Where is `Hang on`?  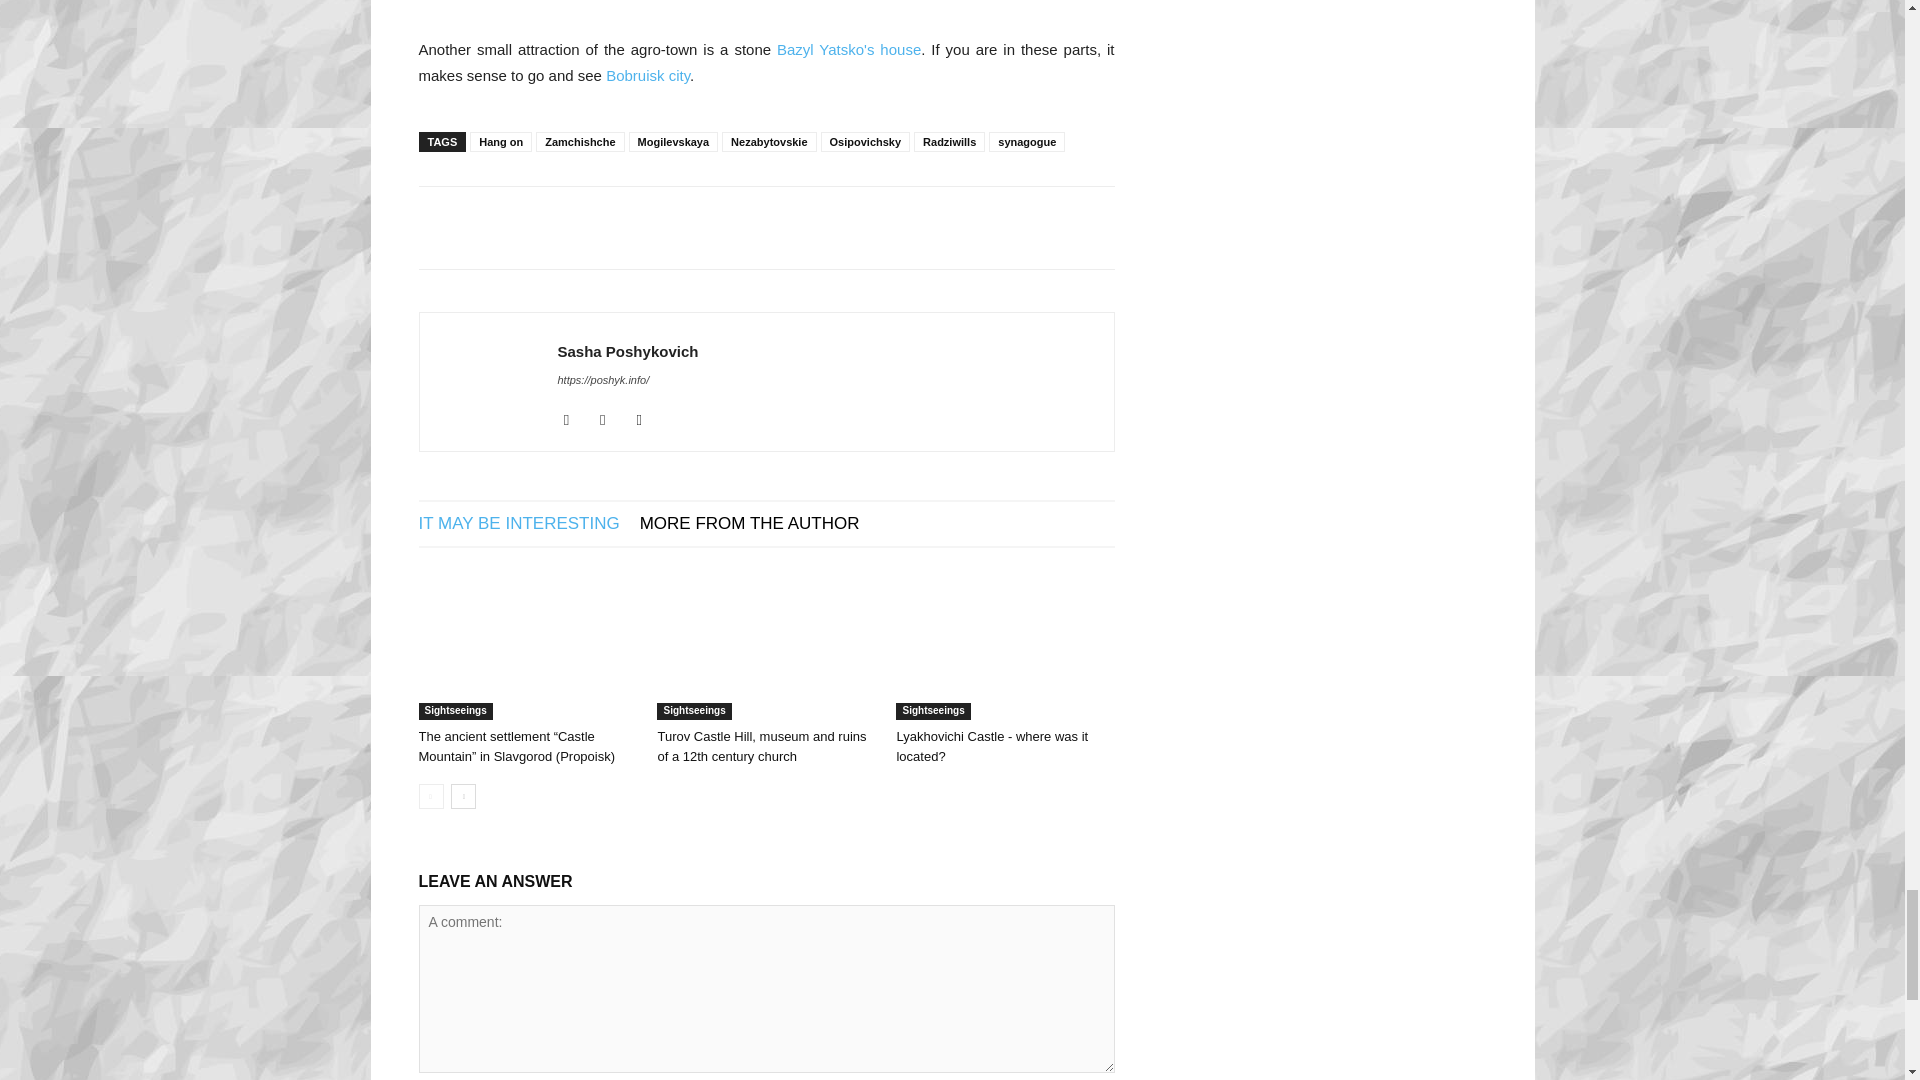
Hang on is located at coordinates (500, 142).